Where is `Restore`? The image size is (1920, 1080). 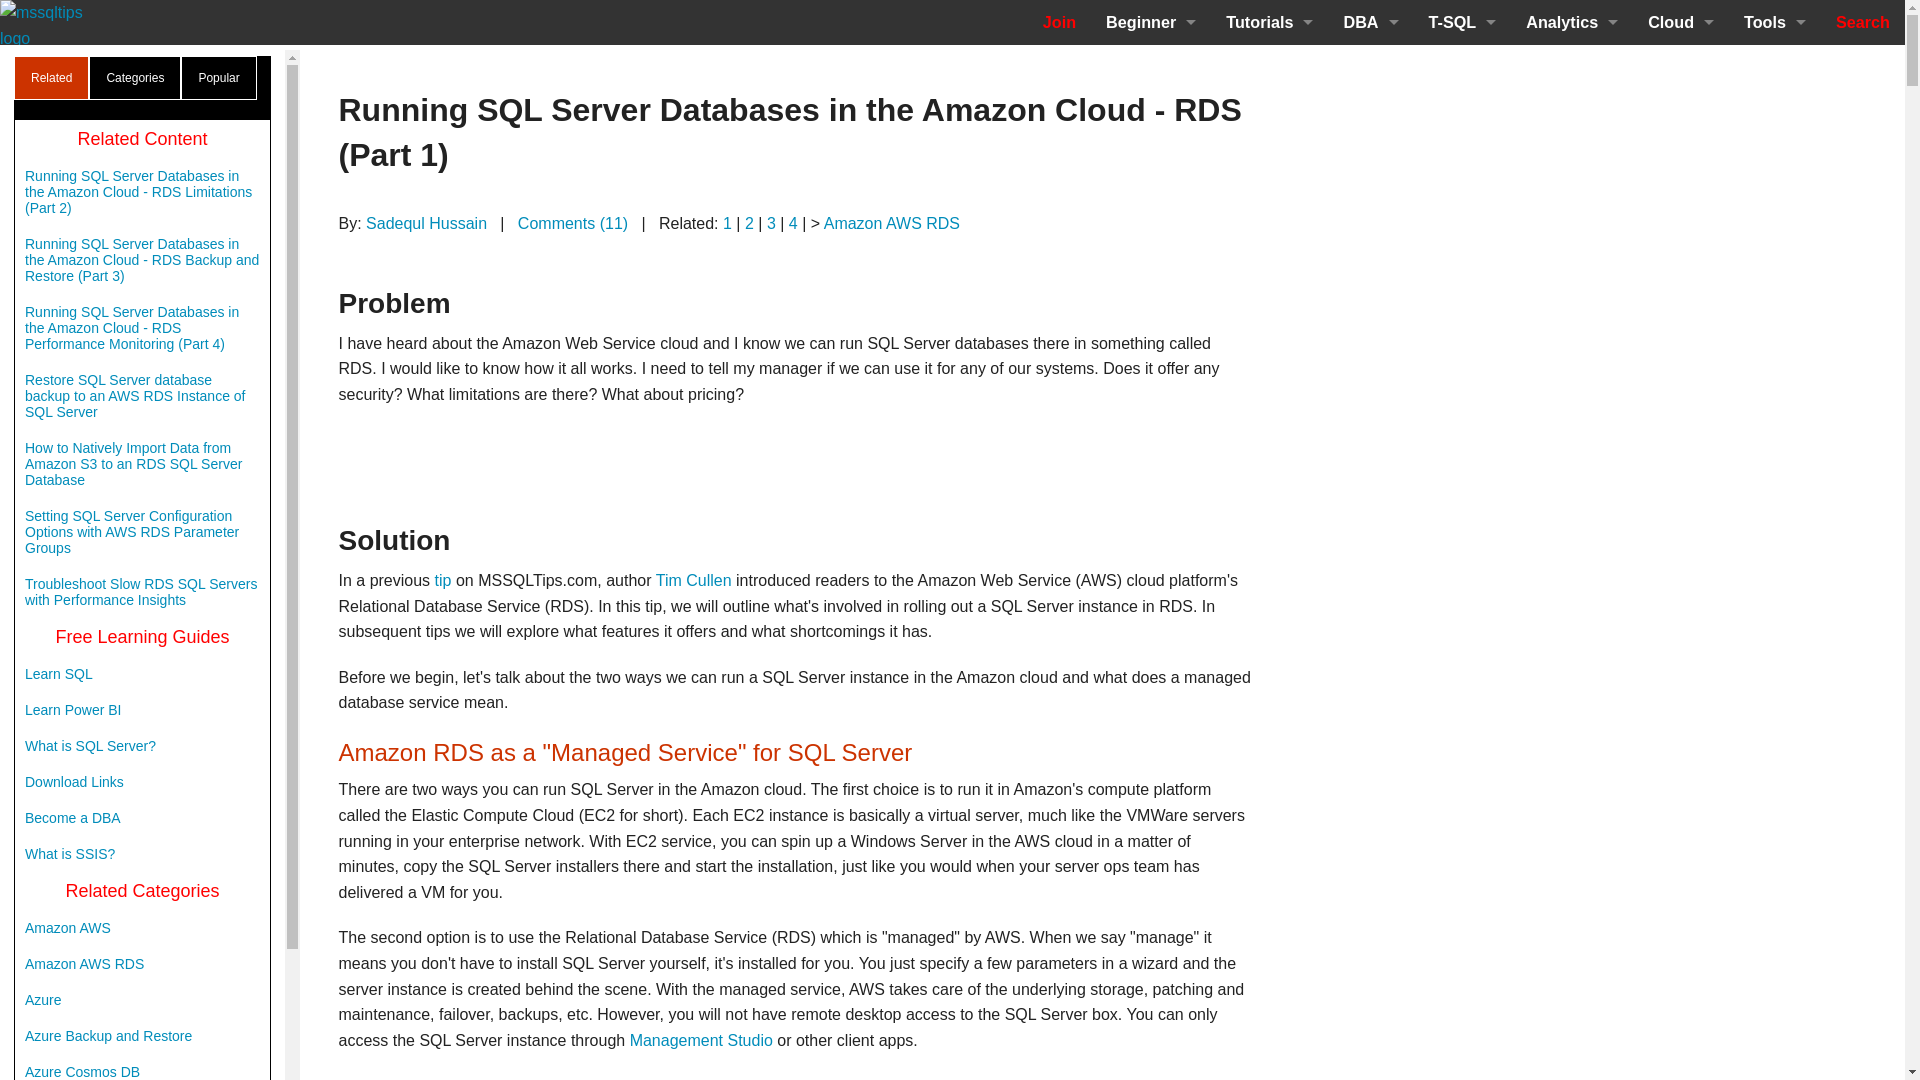
Restore is located at coordinates (1370, 428).